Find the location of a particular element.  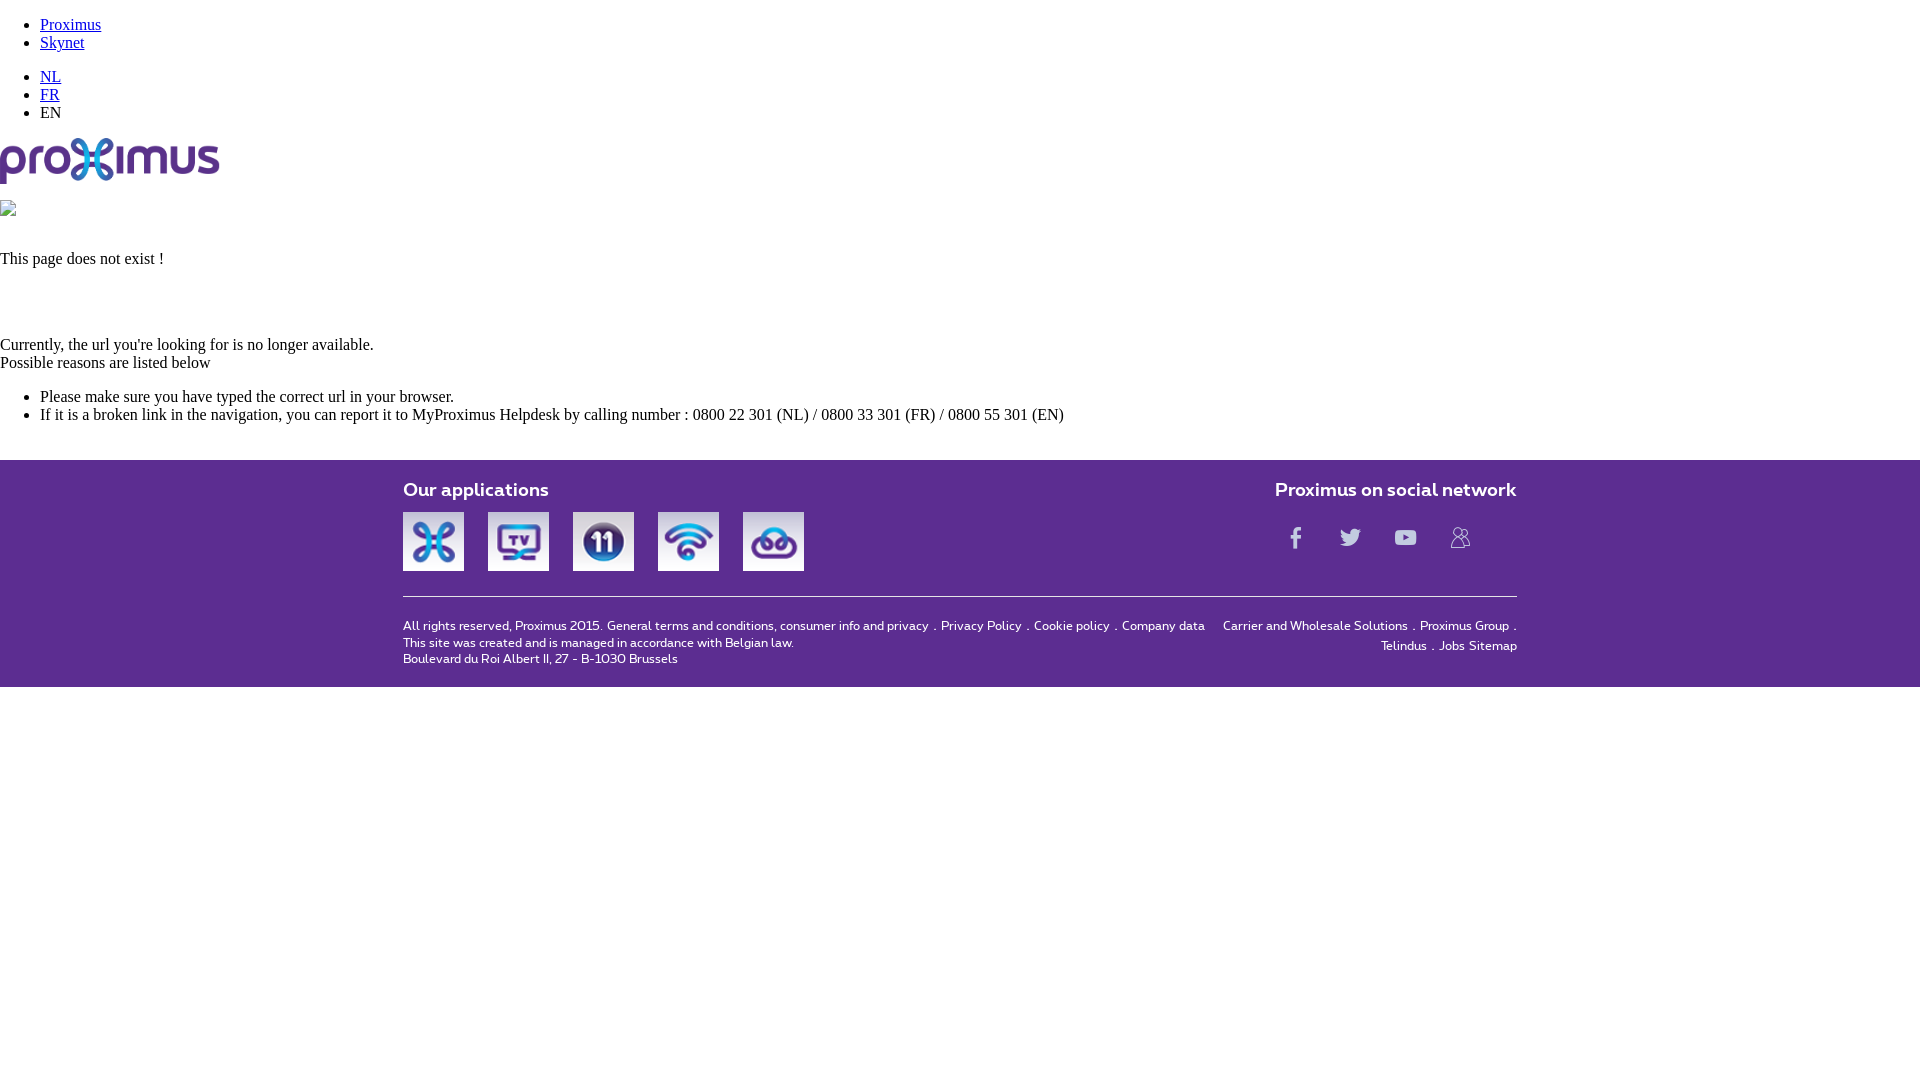

Privacy Policy is located at coordinates (982, 626).